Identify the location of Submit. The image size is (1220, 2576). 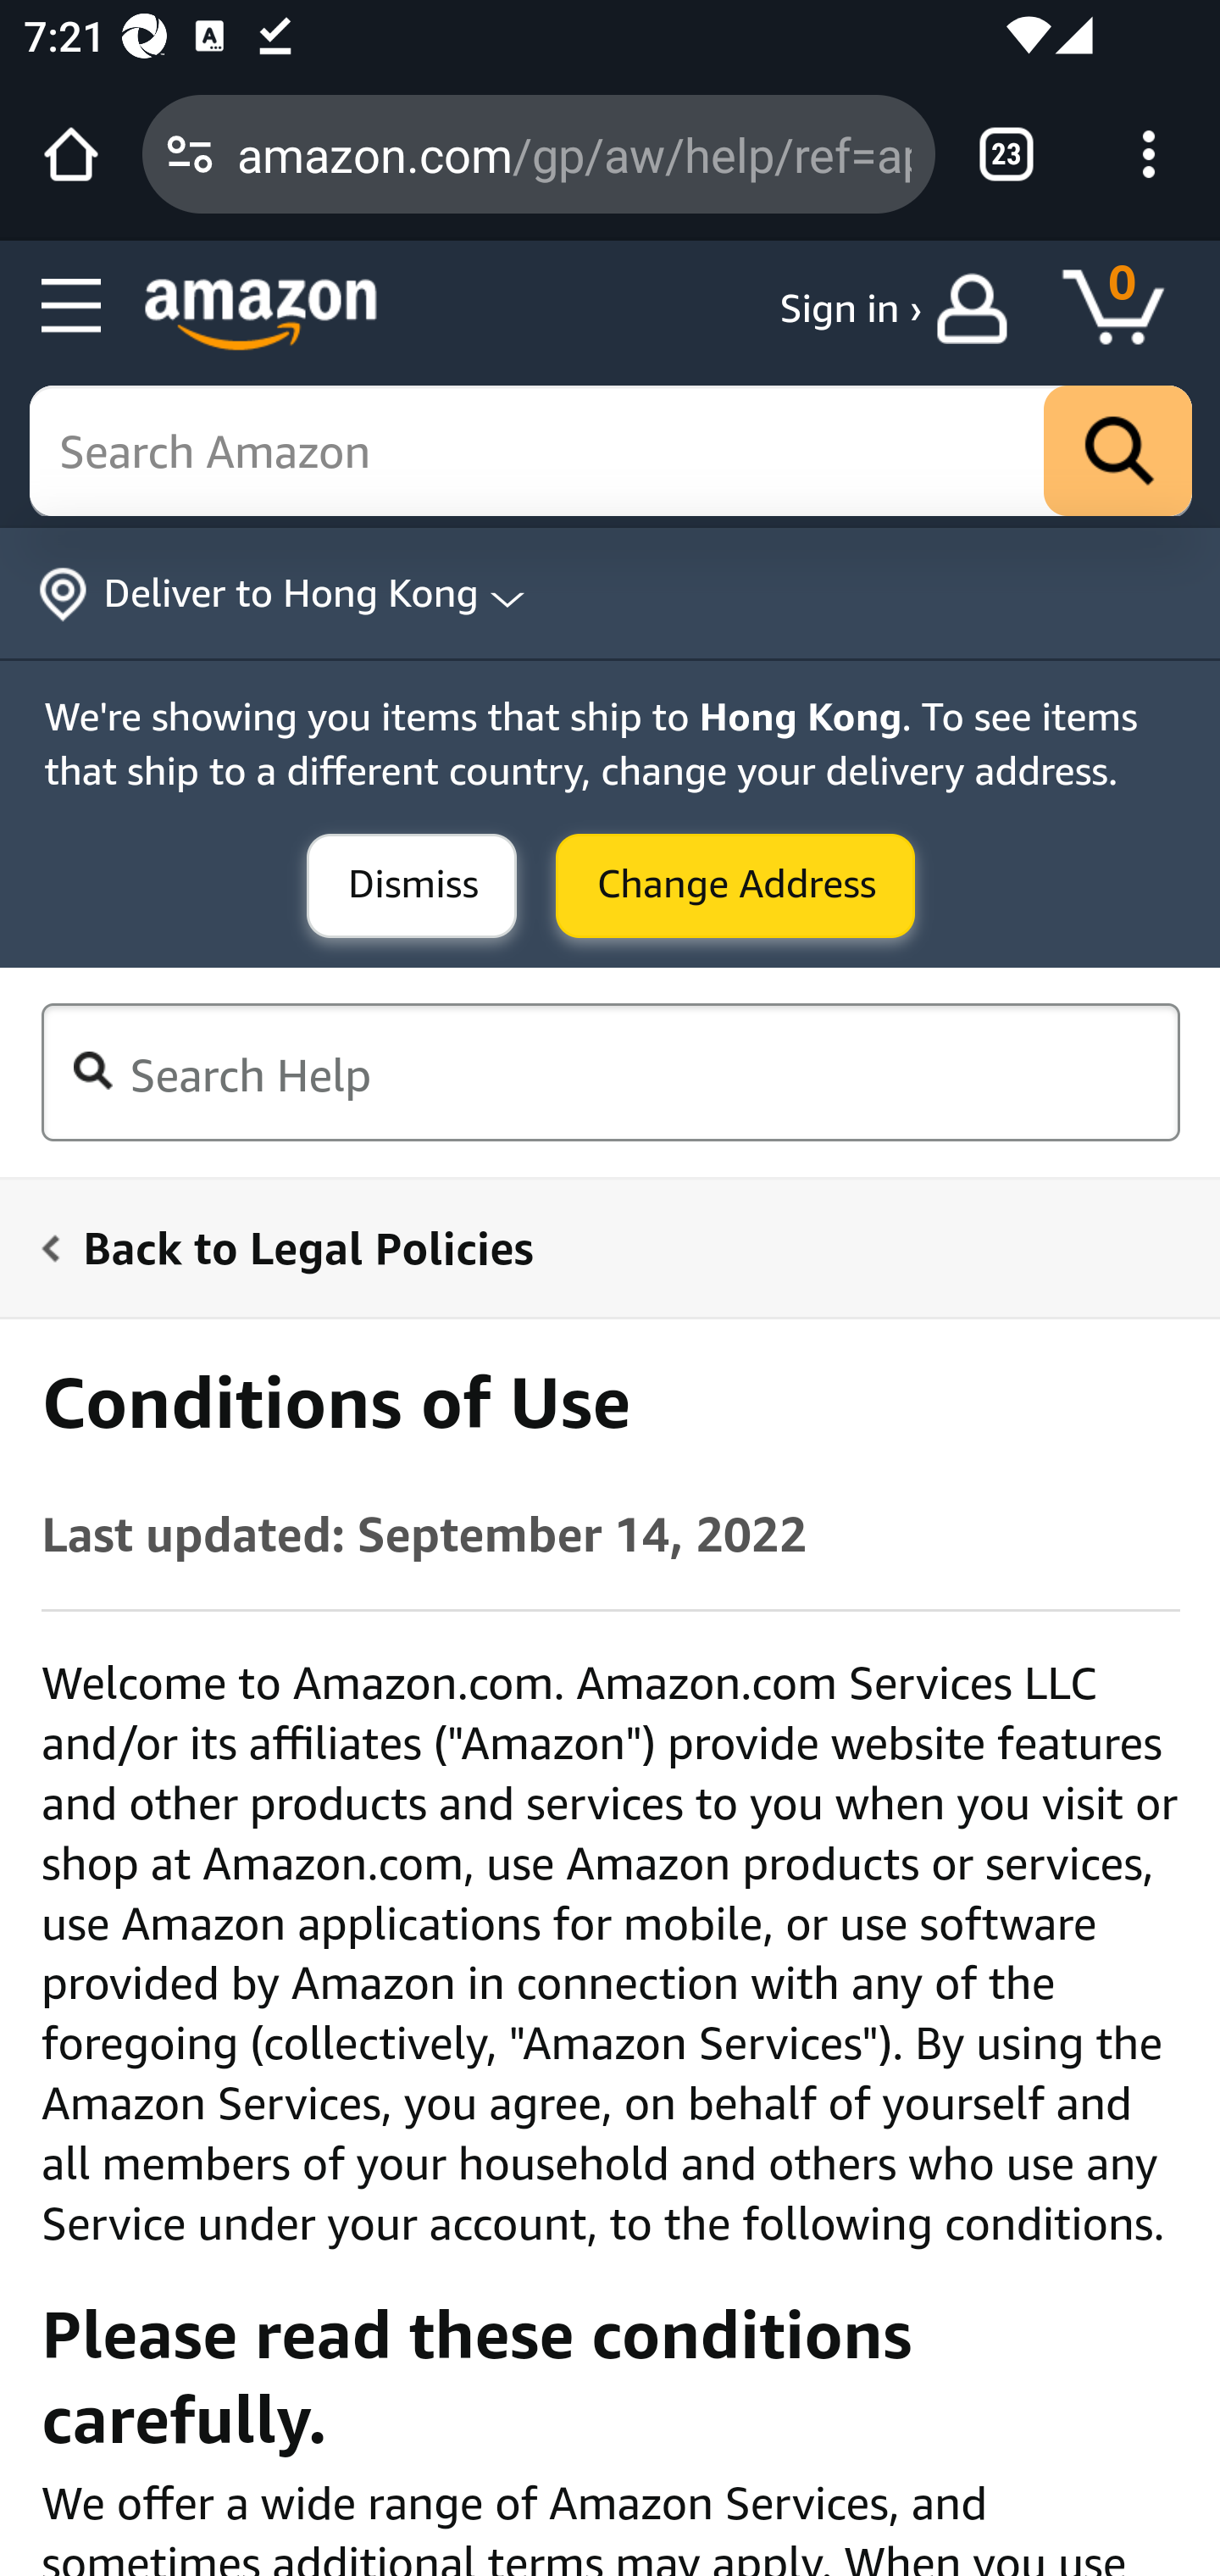
(412, 887).